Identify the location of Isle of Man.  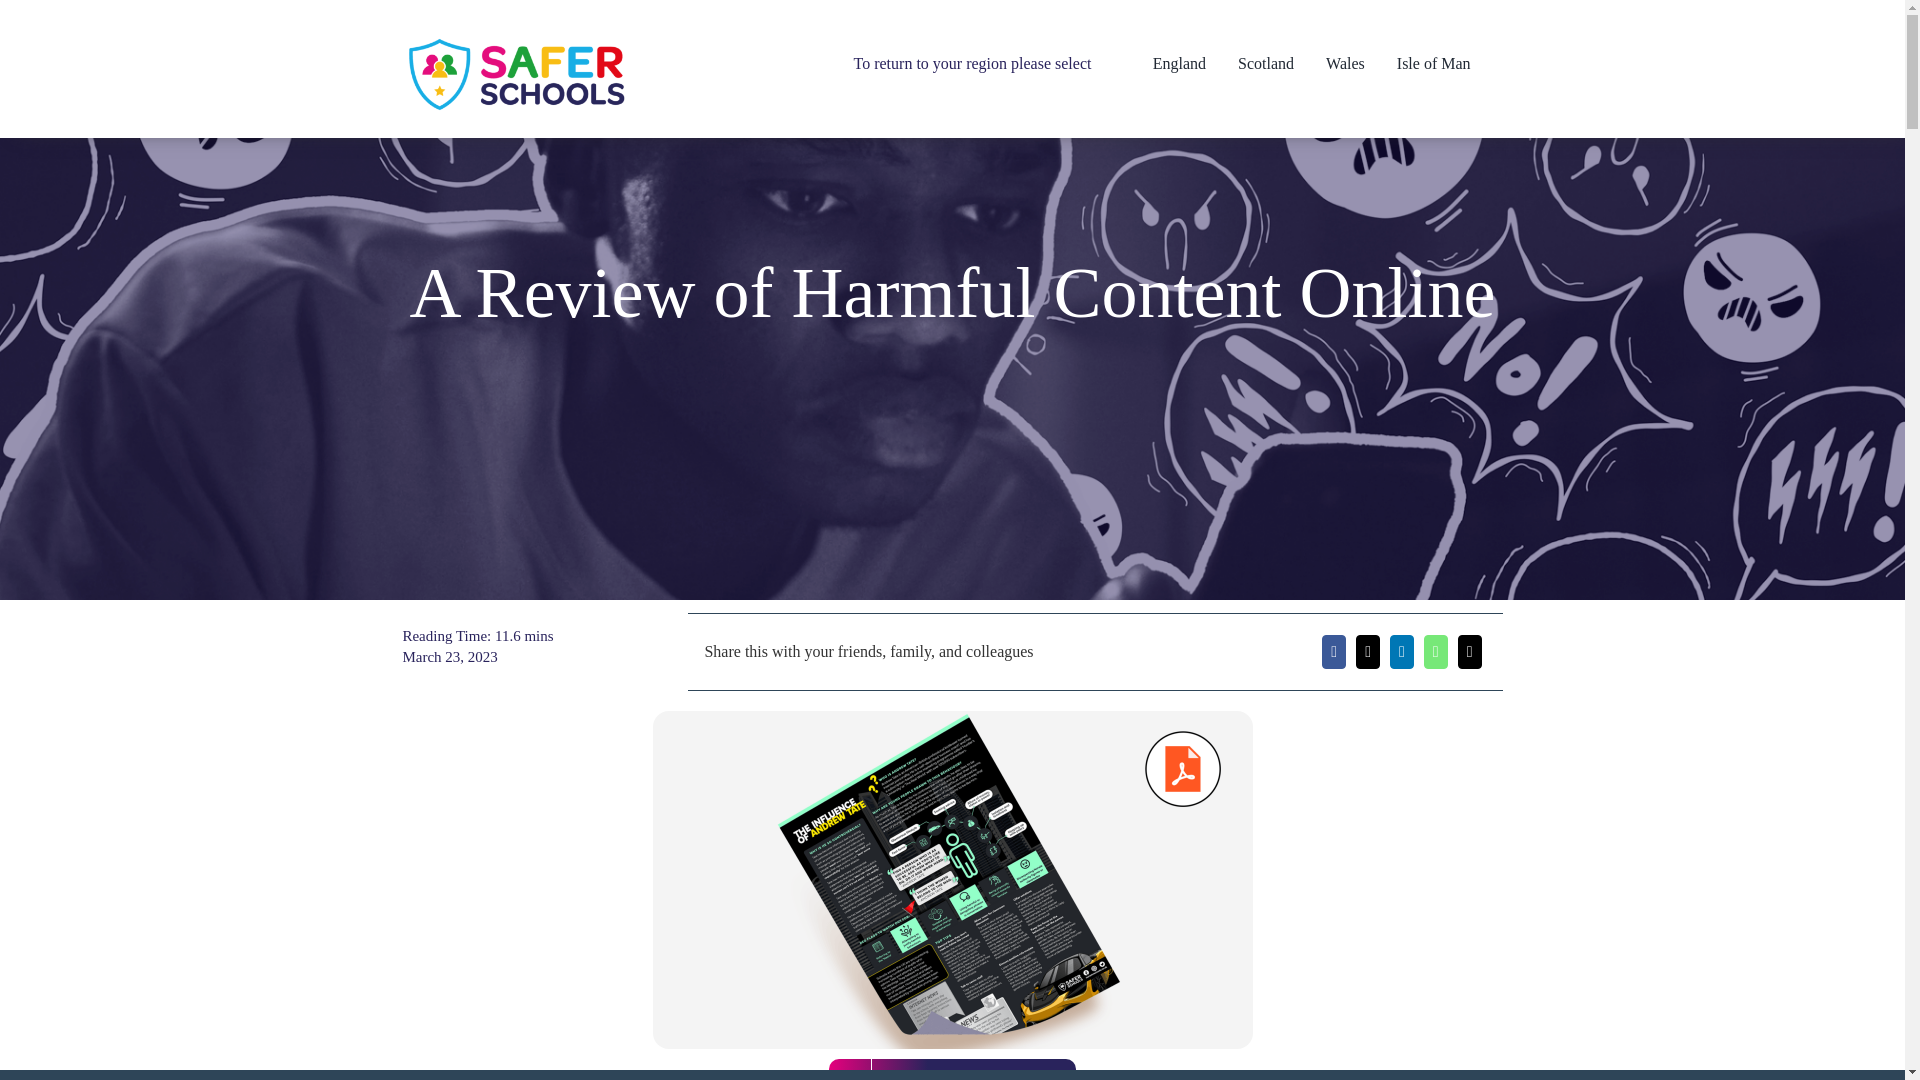
(1450, 64).